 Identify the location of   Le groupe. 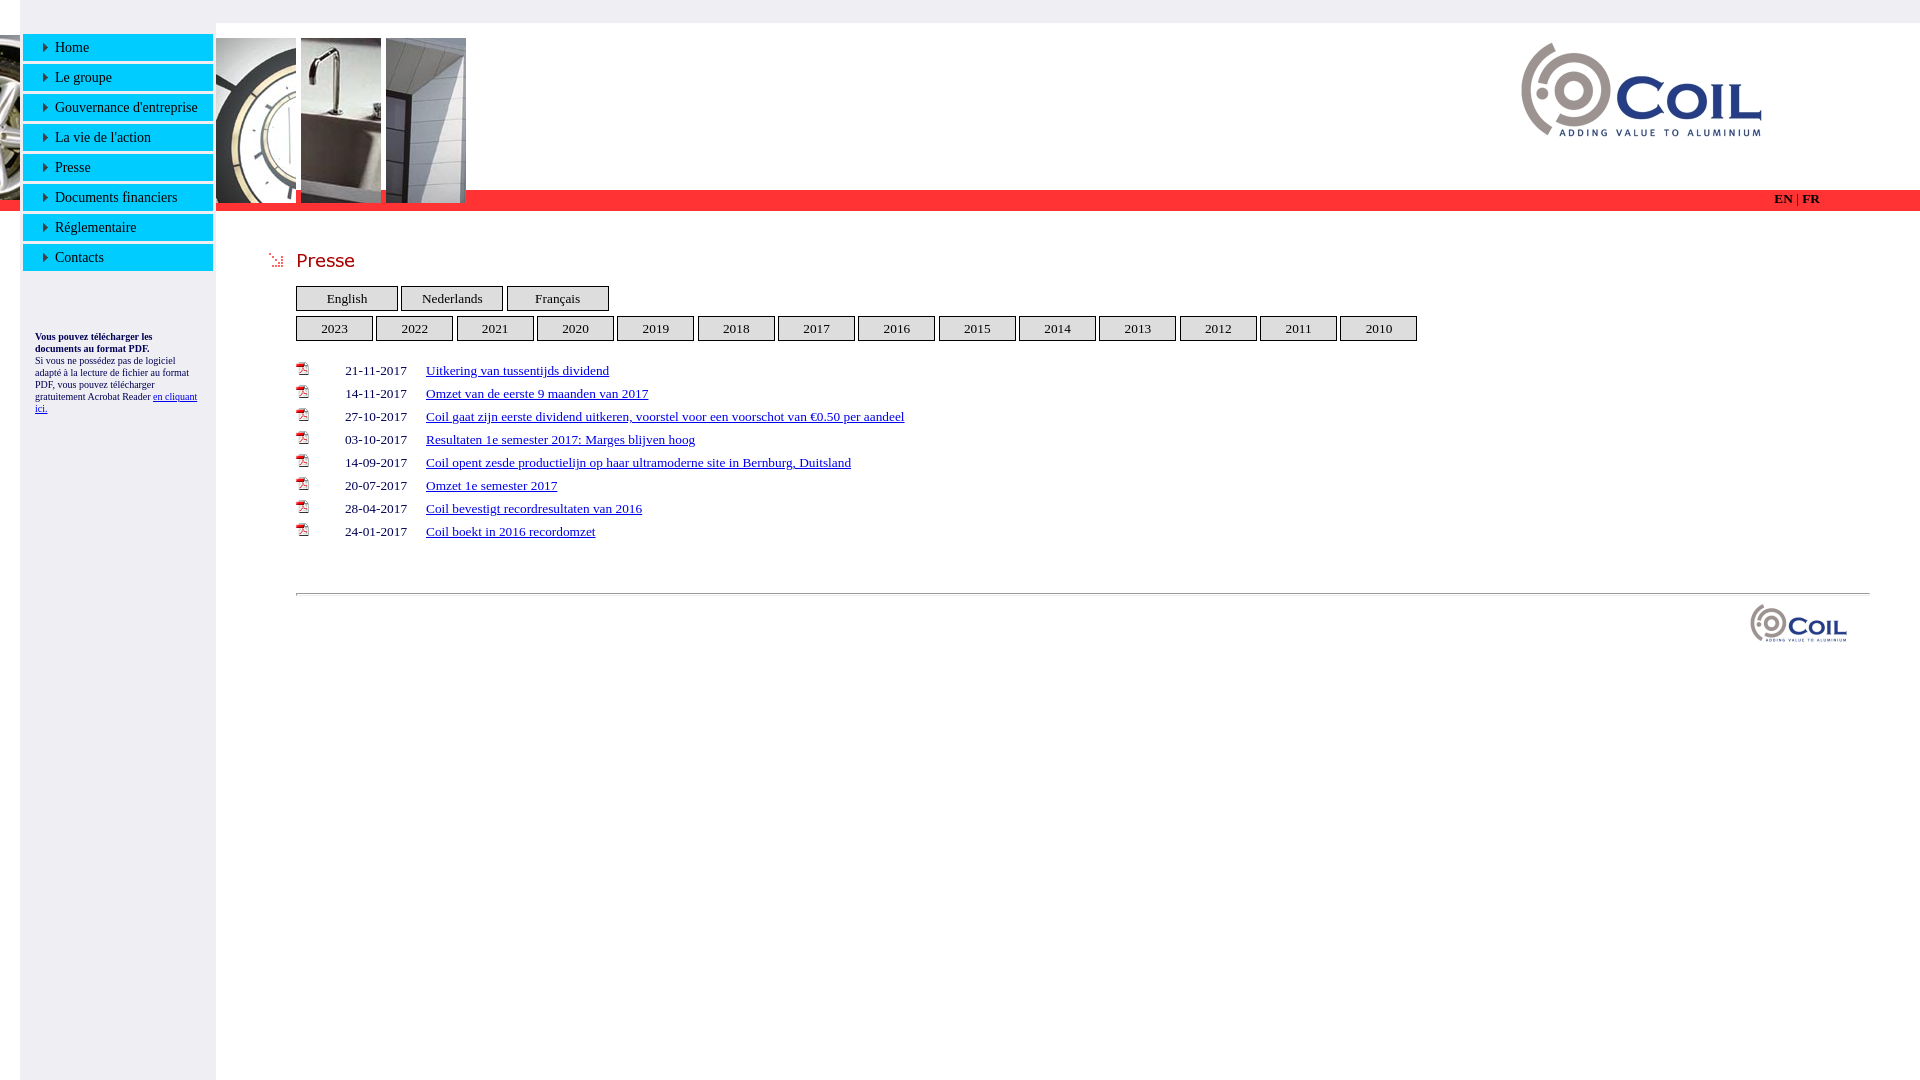
(78, 78).